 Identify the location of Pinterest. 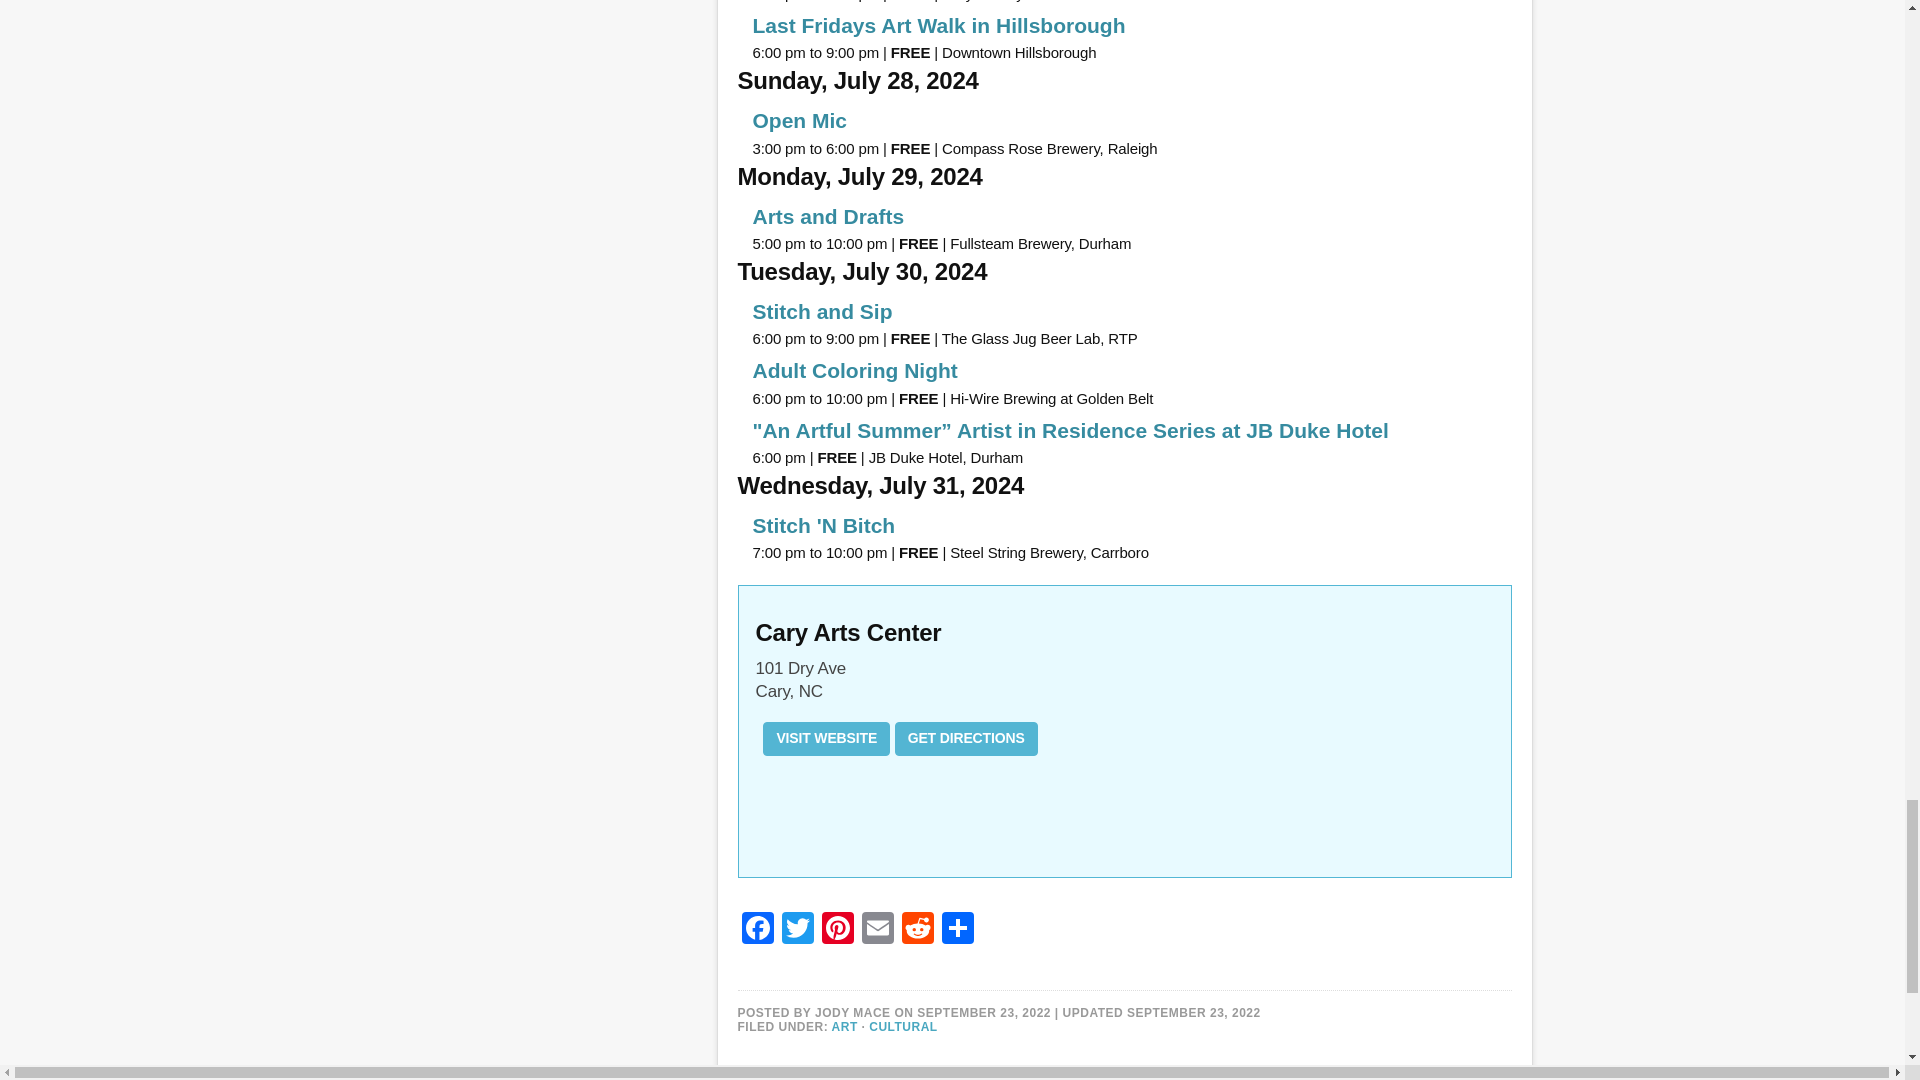
(838, 930).